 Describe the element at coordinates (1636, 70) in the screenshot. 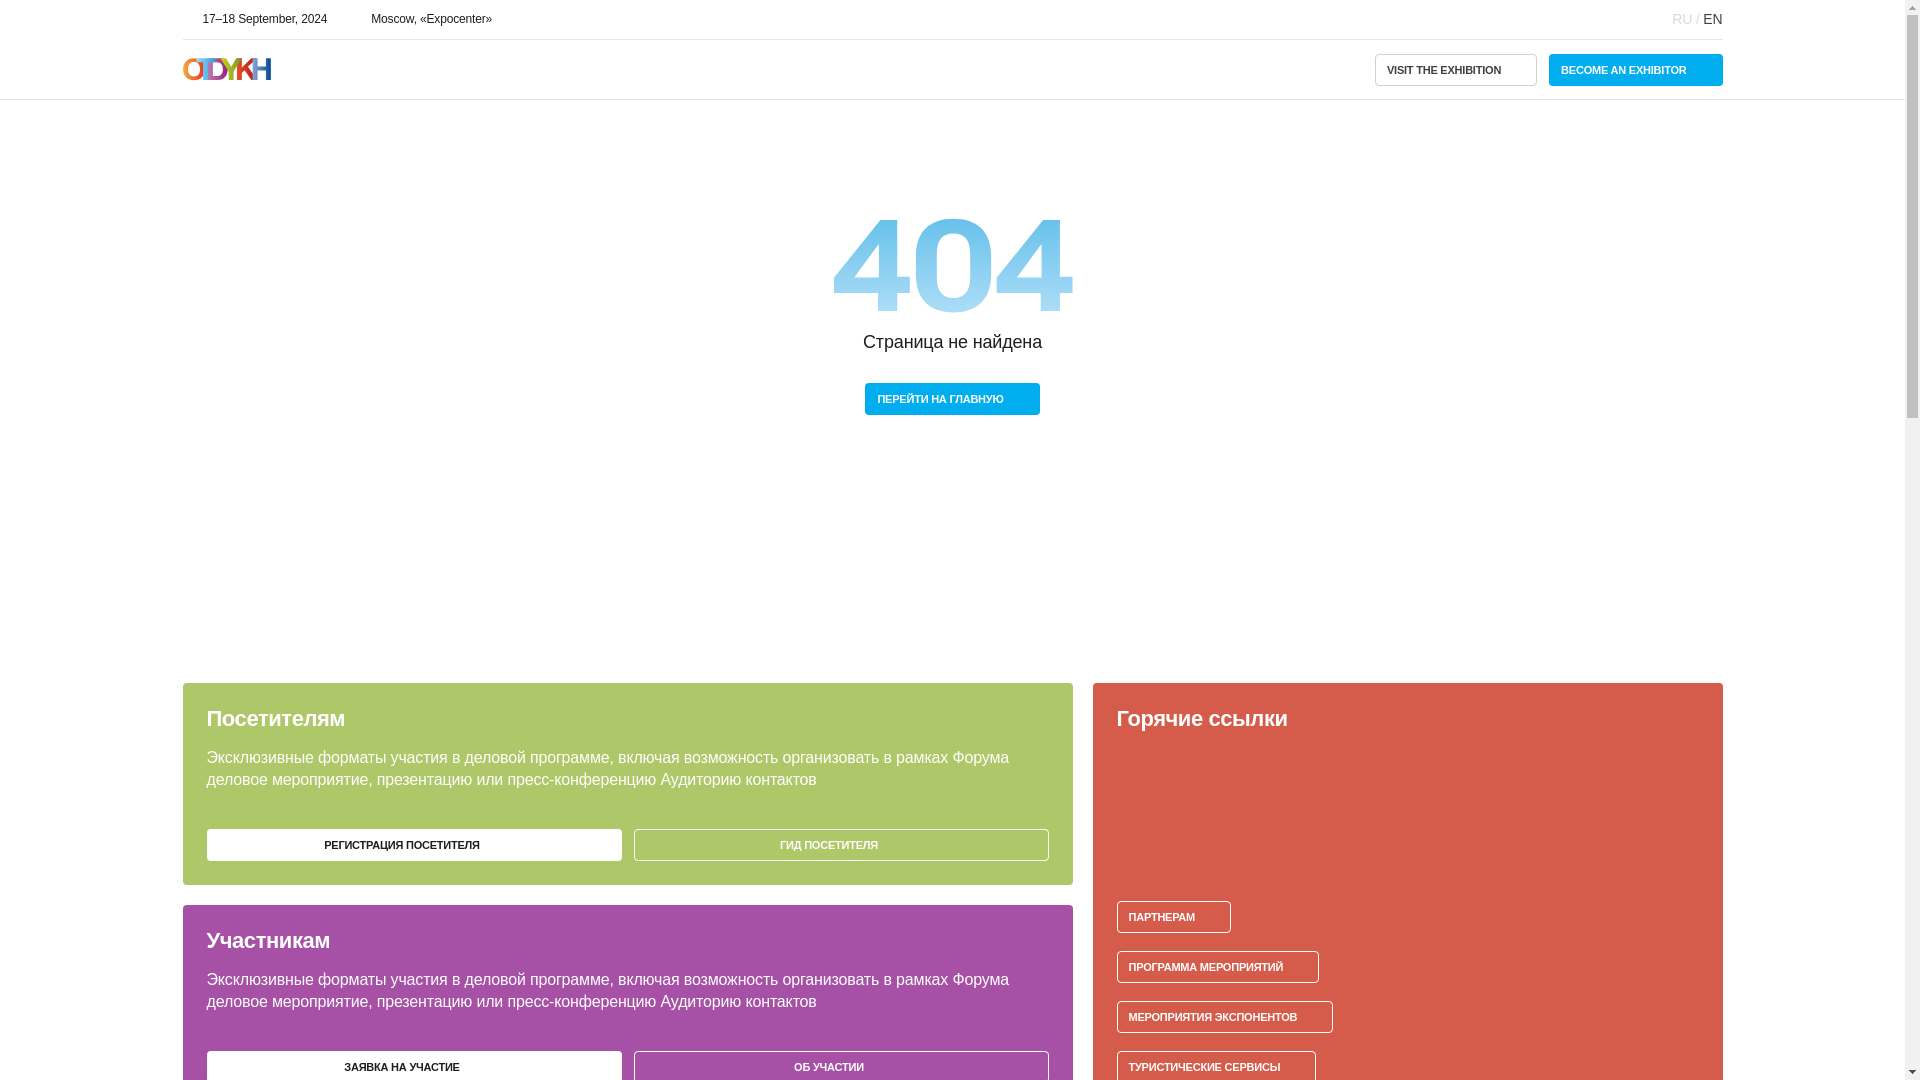

I see `BECOME AN EXHIBITOR` at that location.